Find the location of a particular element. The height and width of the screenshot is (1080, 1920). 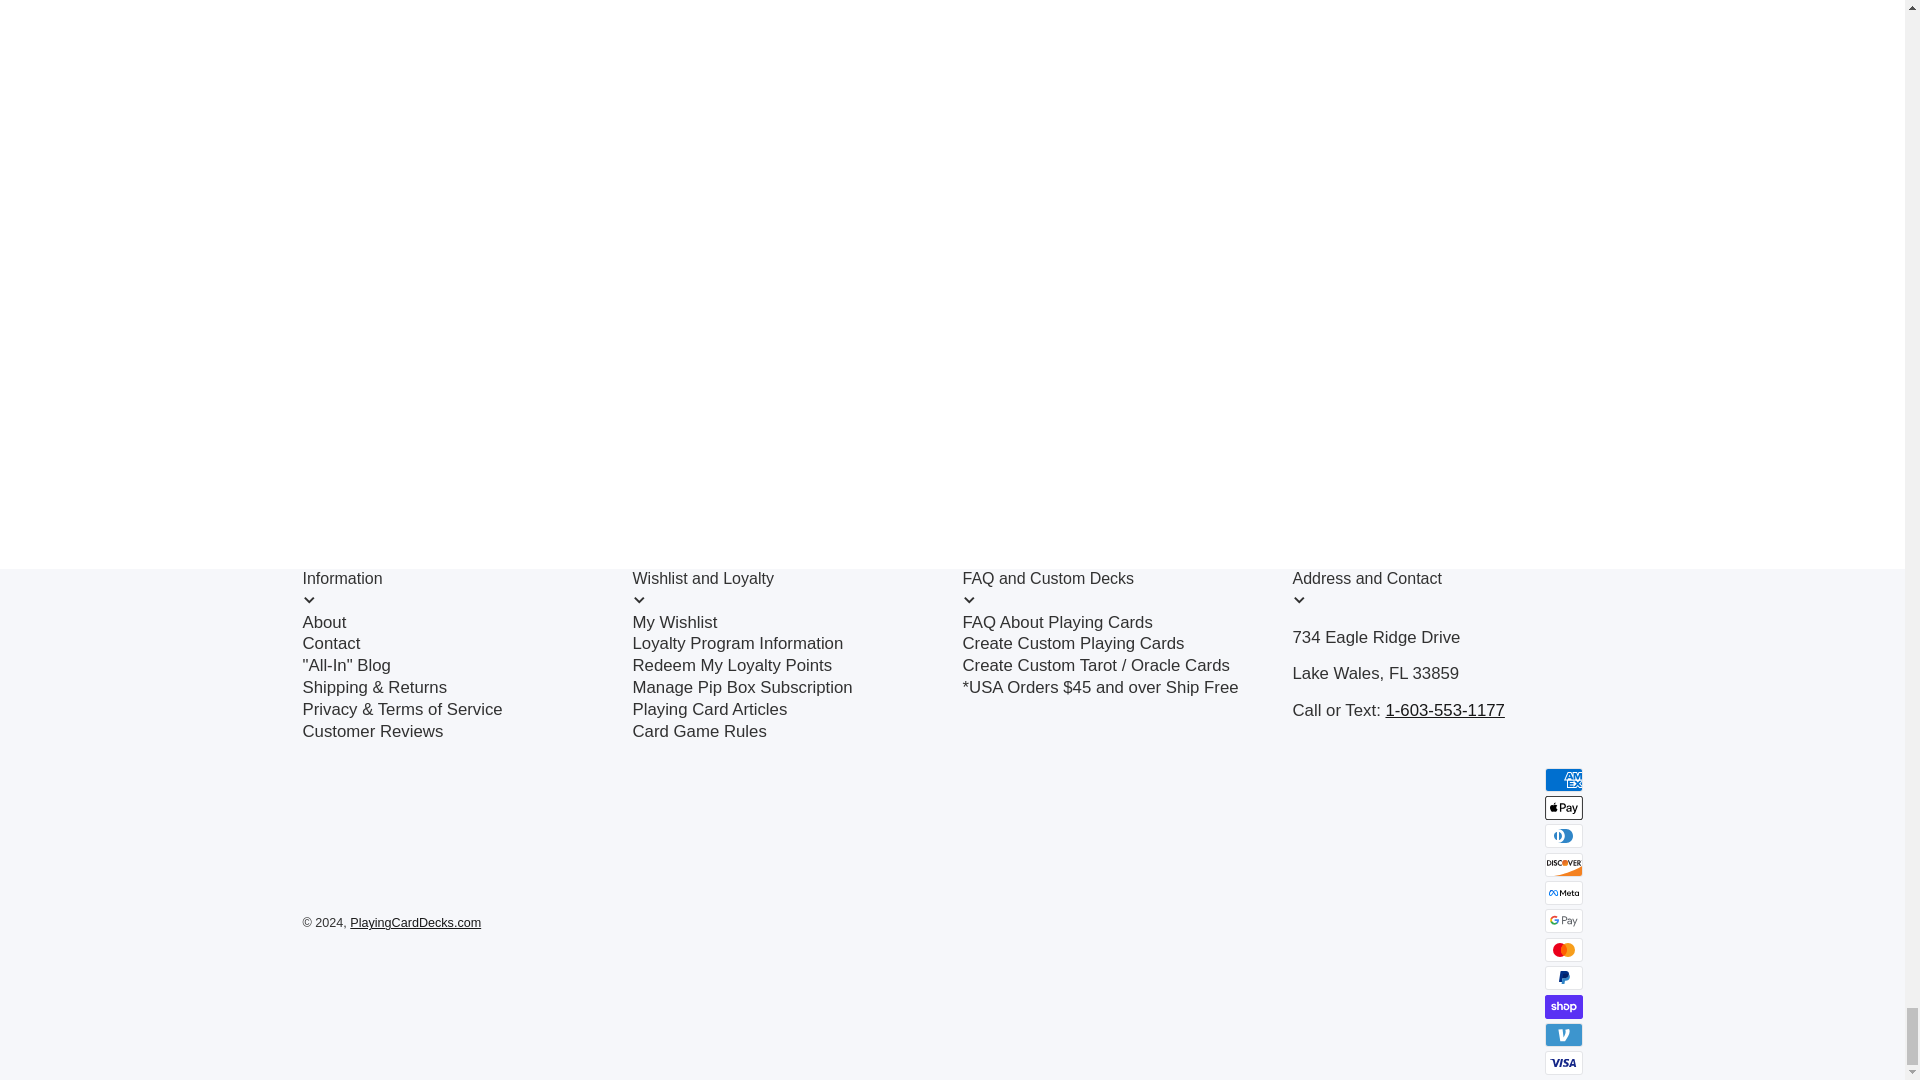

PayPal is located at coordinates (1562, 978).